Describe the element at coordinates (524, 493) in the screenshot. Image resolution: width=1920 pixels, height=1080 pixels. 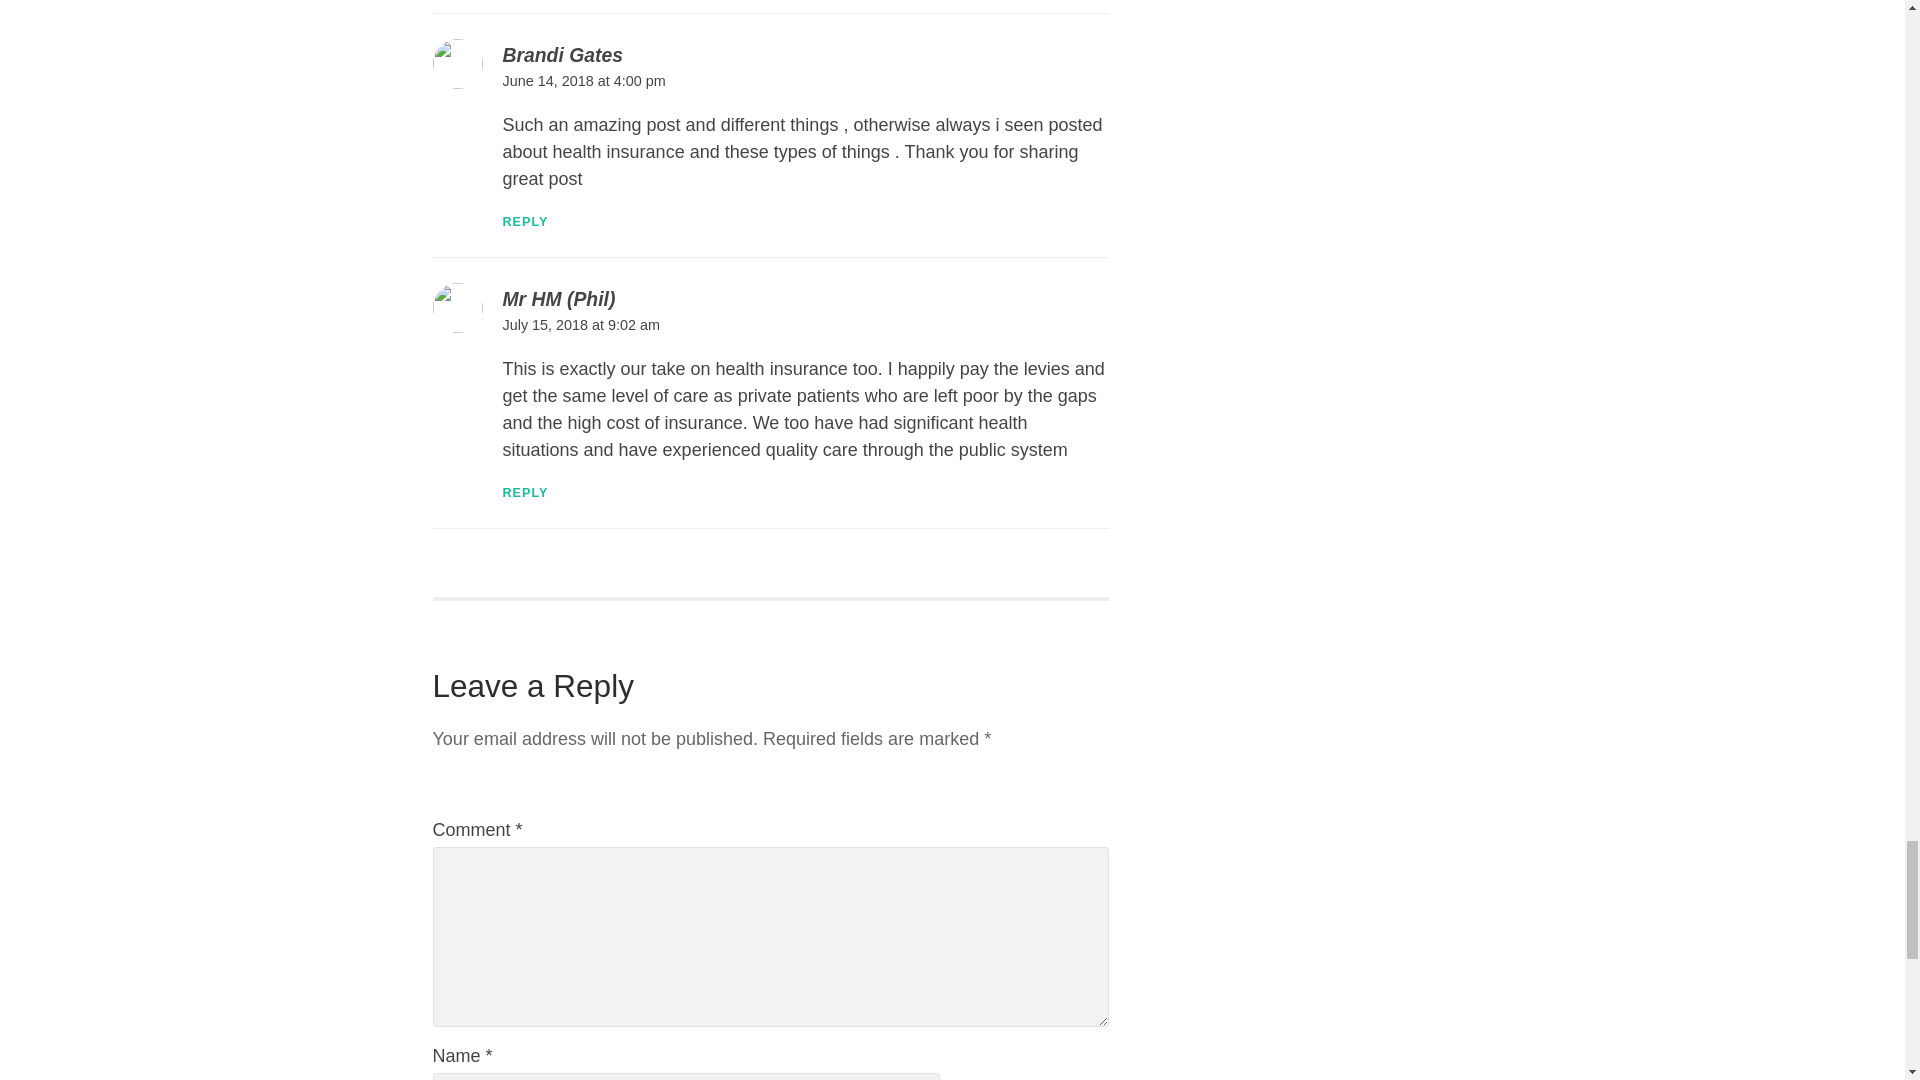
I see `REPLY` at that location.